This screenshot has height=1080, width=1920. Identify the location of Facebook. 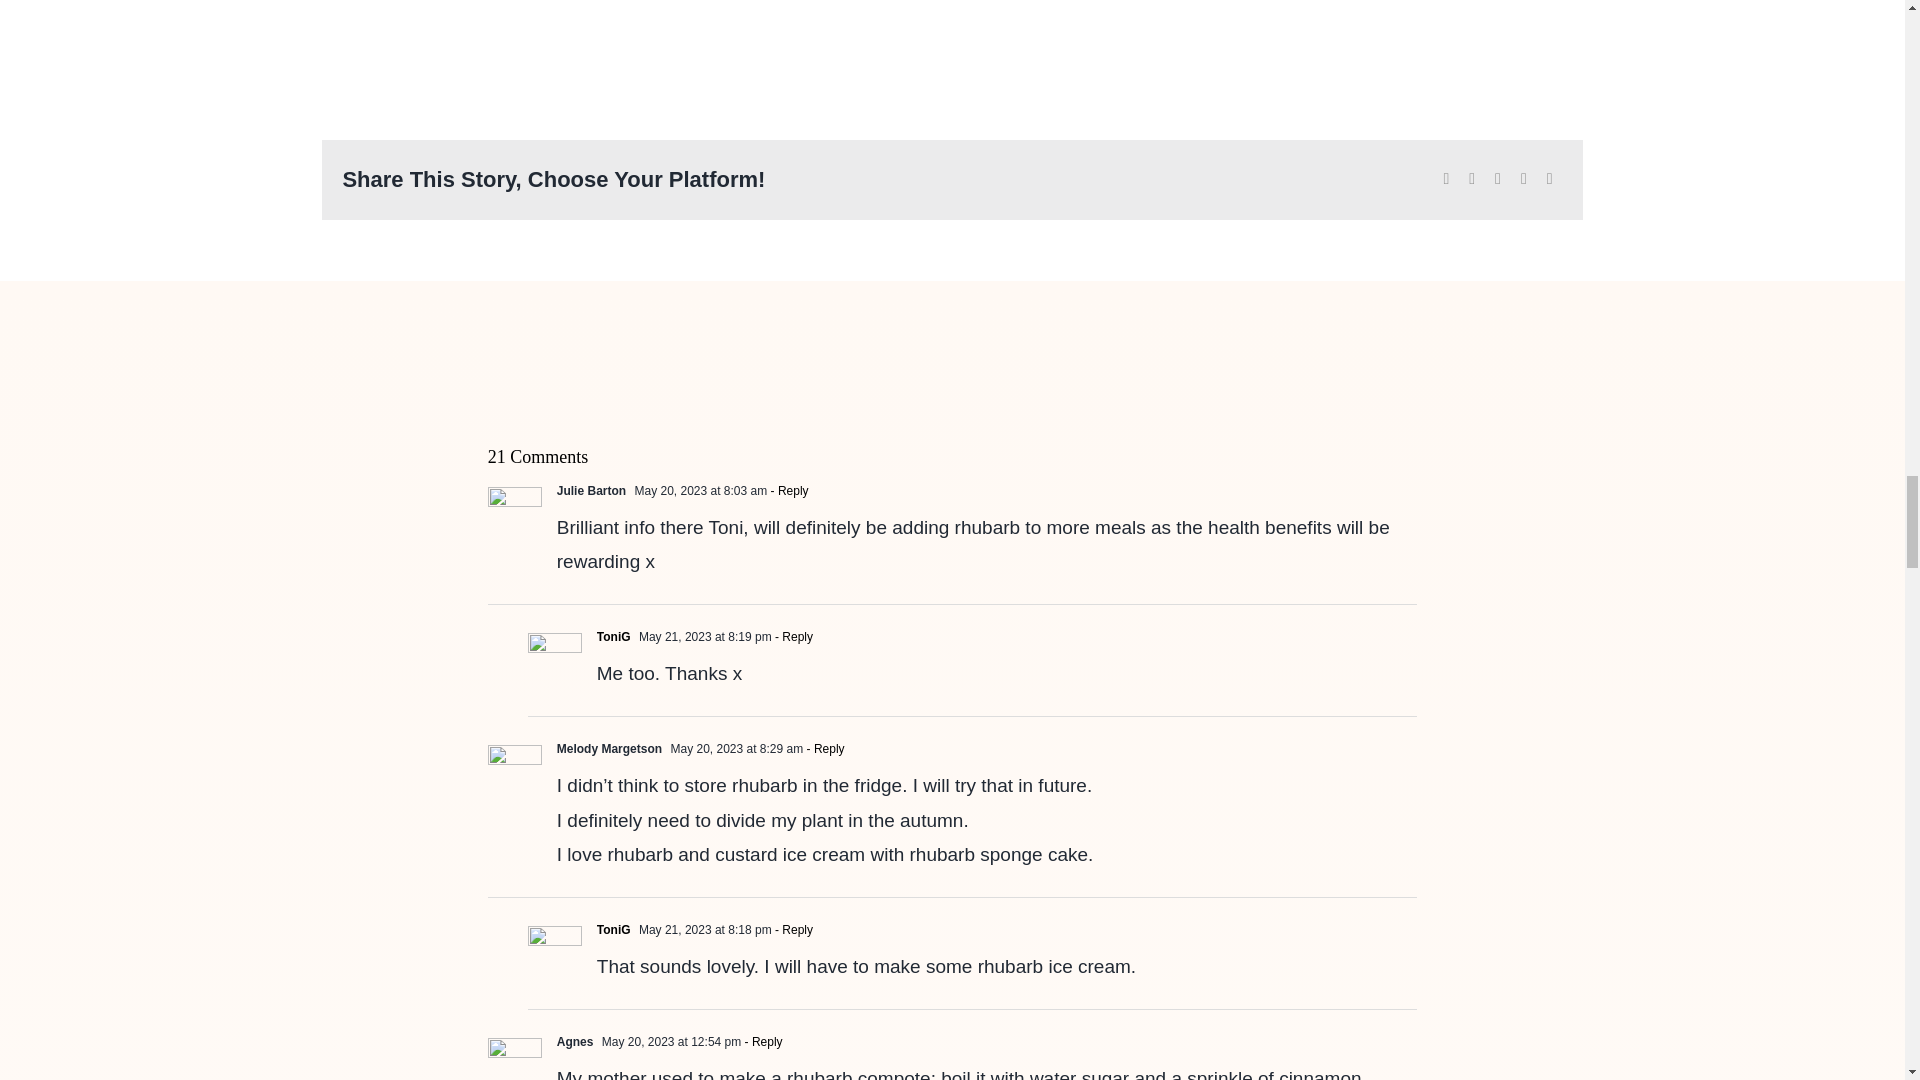
(1446, 180).